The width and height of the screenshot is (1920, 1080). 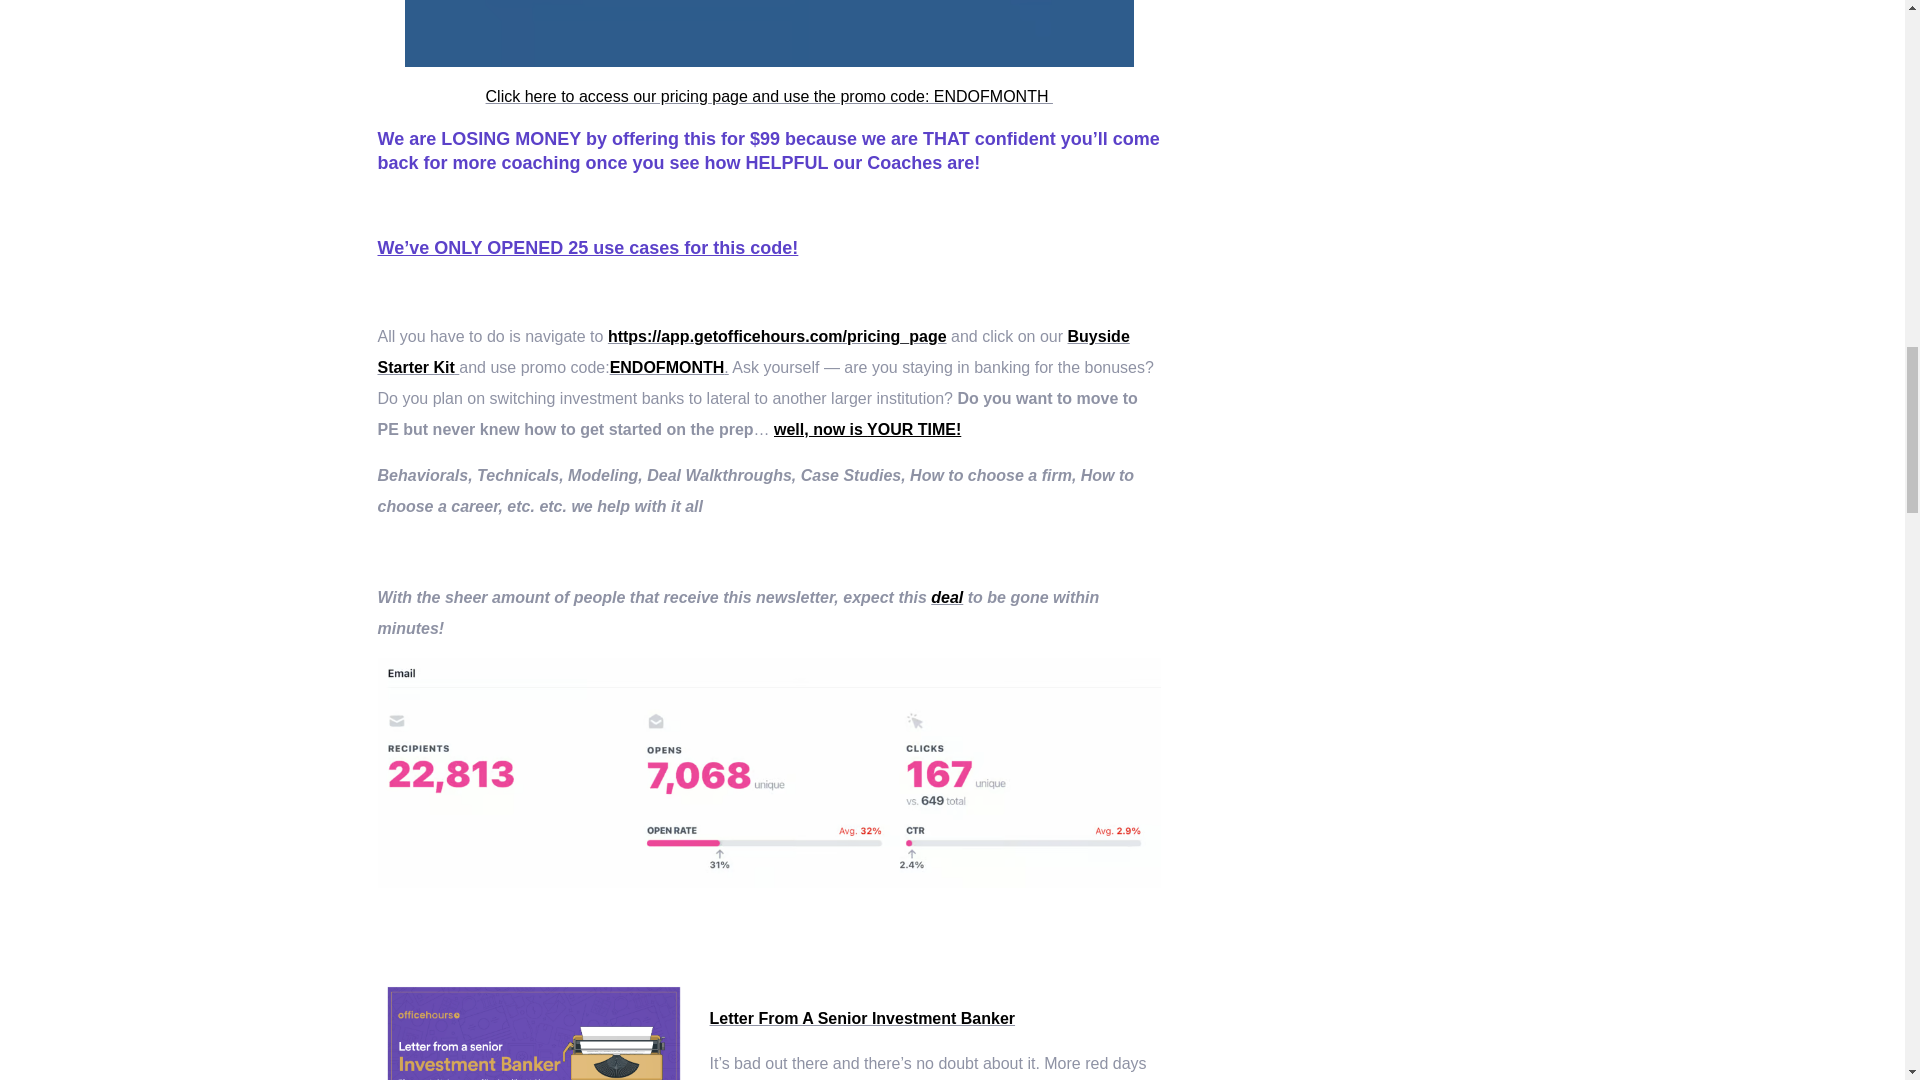 What do you see at coordinates (947, 596) in the screenshot?
I see `deal` at bounding box center [947, 596].